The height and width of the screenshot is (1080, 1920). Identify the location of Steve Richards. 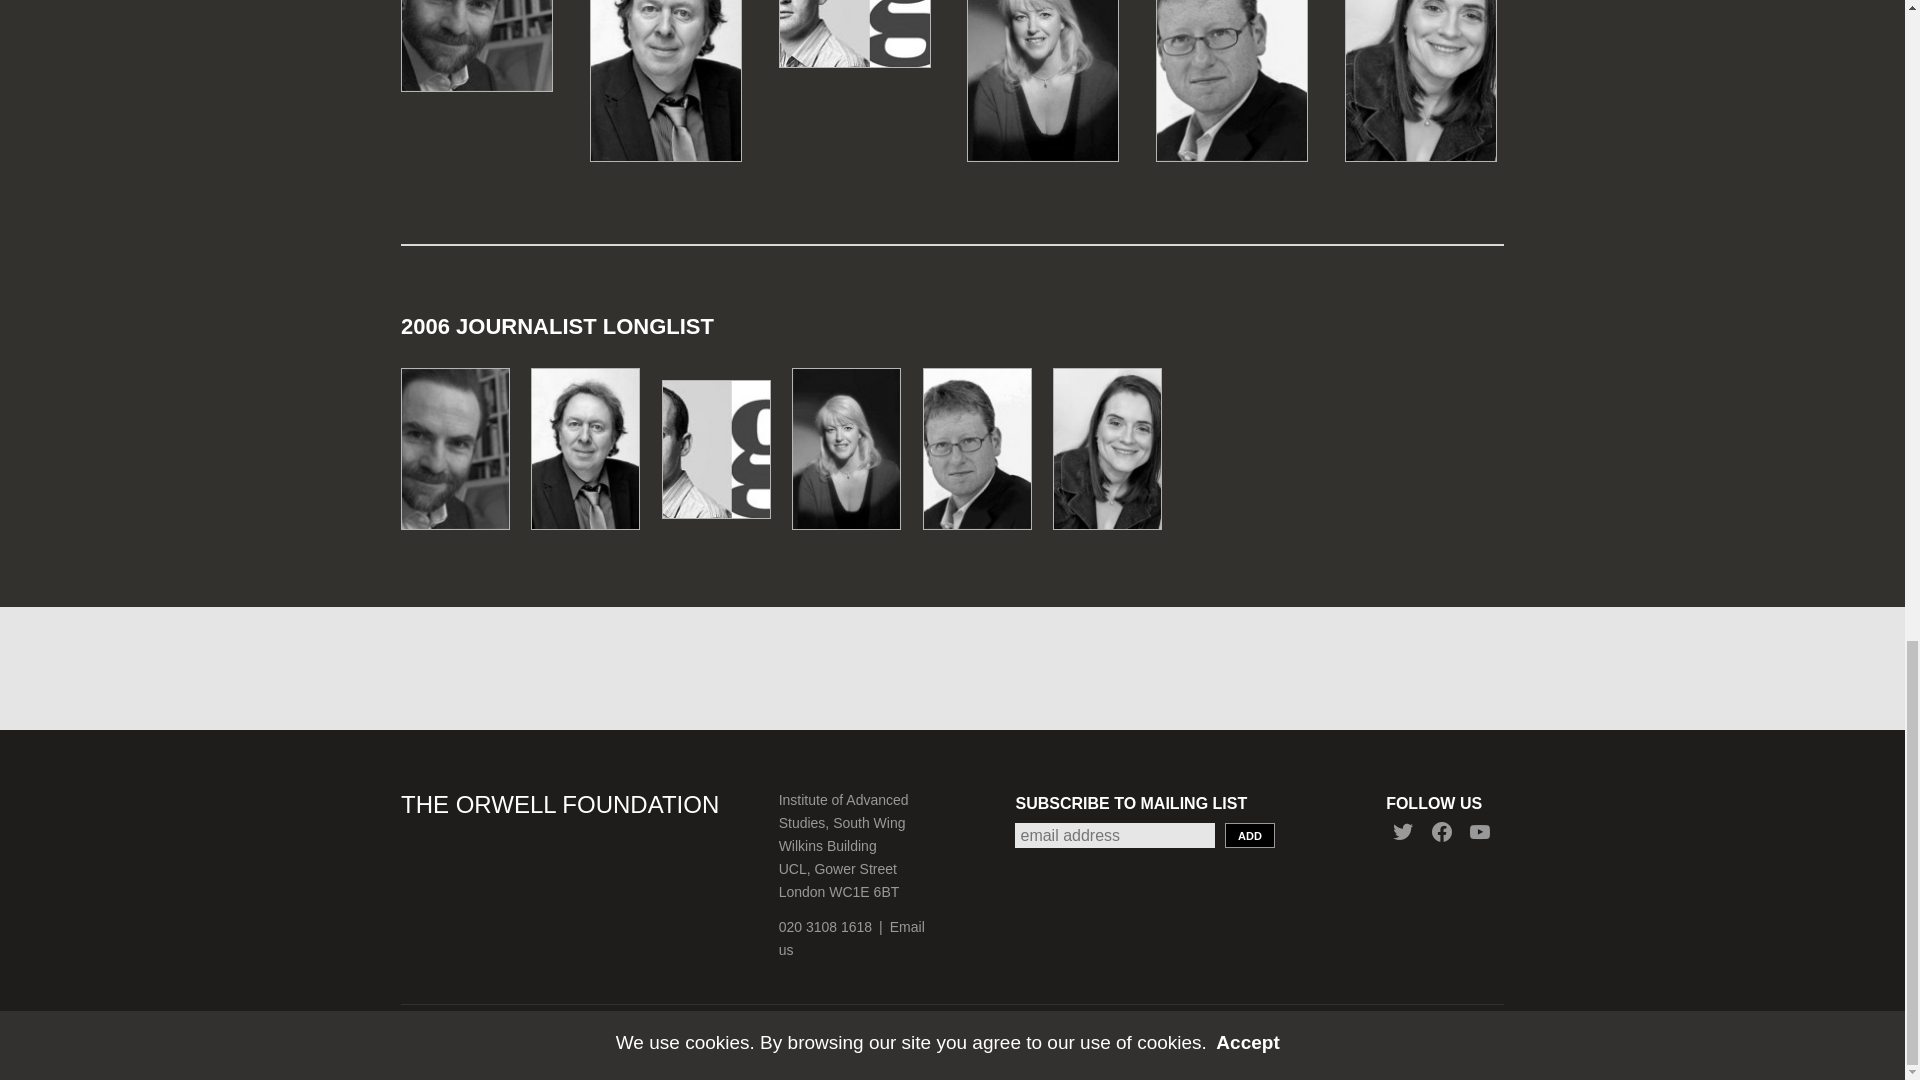
(665, 52).